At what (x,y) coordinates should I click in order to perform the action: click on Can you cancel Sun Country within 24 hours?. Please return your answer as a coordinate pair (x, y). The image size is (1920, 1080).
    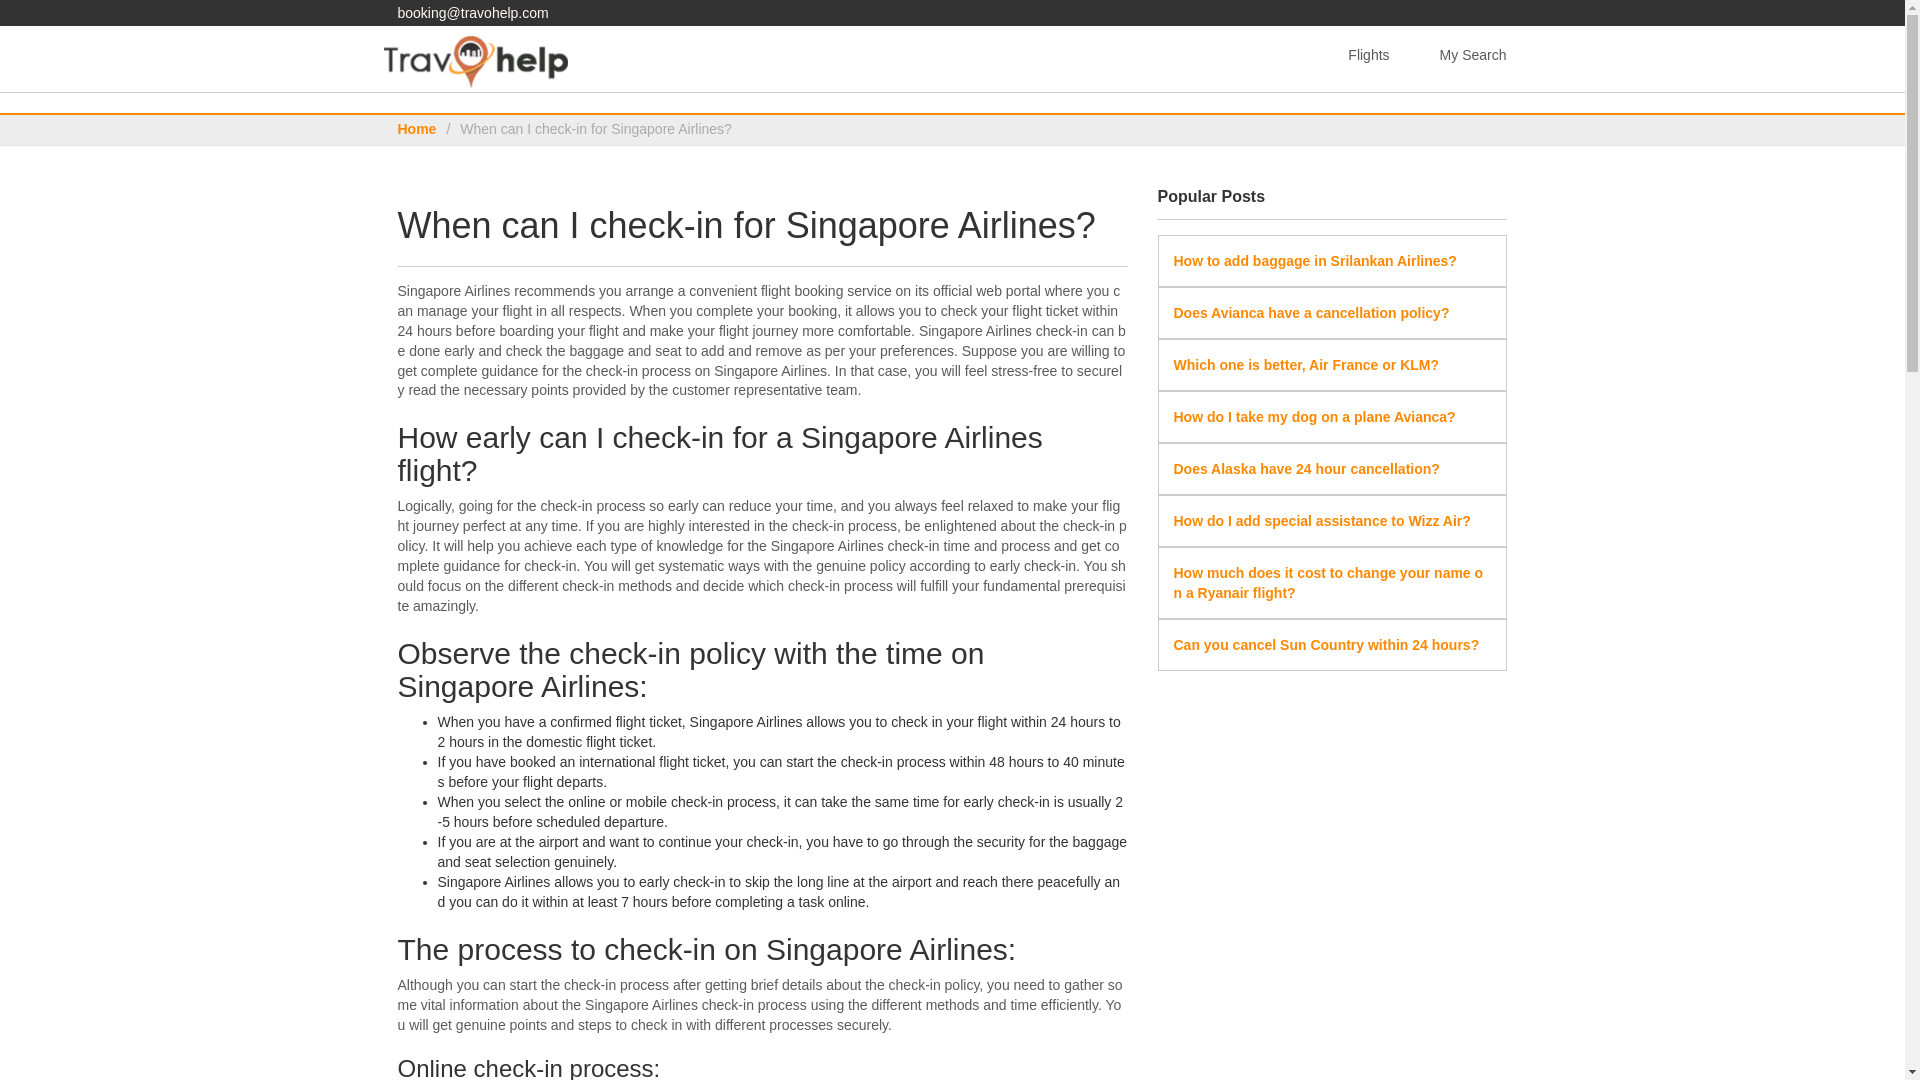
    Looking at the image, I should click on (1326, 645).